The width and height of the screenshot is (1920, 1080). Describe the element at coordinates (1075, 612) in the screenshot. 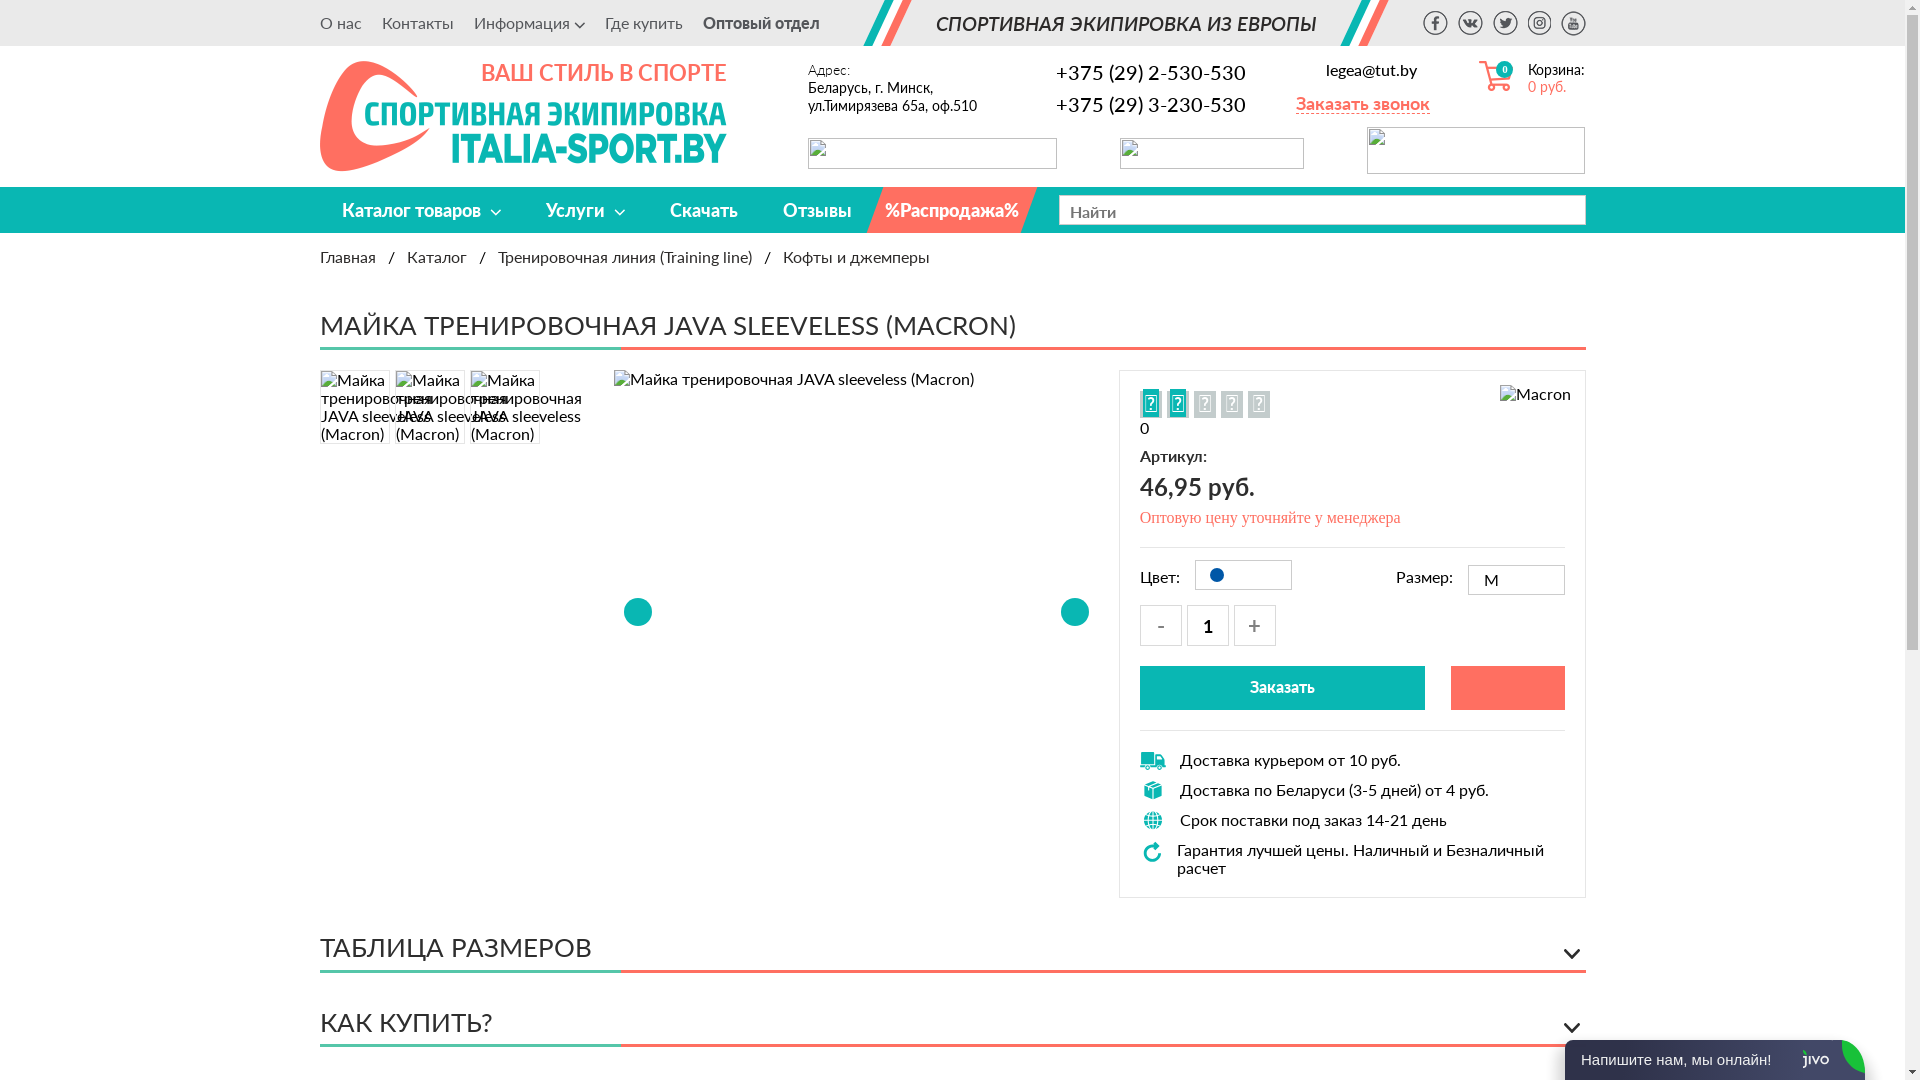

I see `Next` at that location.